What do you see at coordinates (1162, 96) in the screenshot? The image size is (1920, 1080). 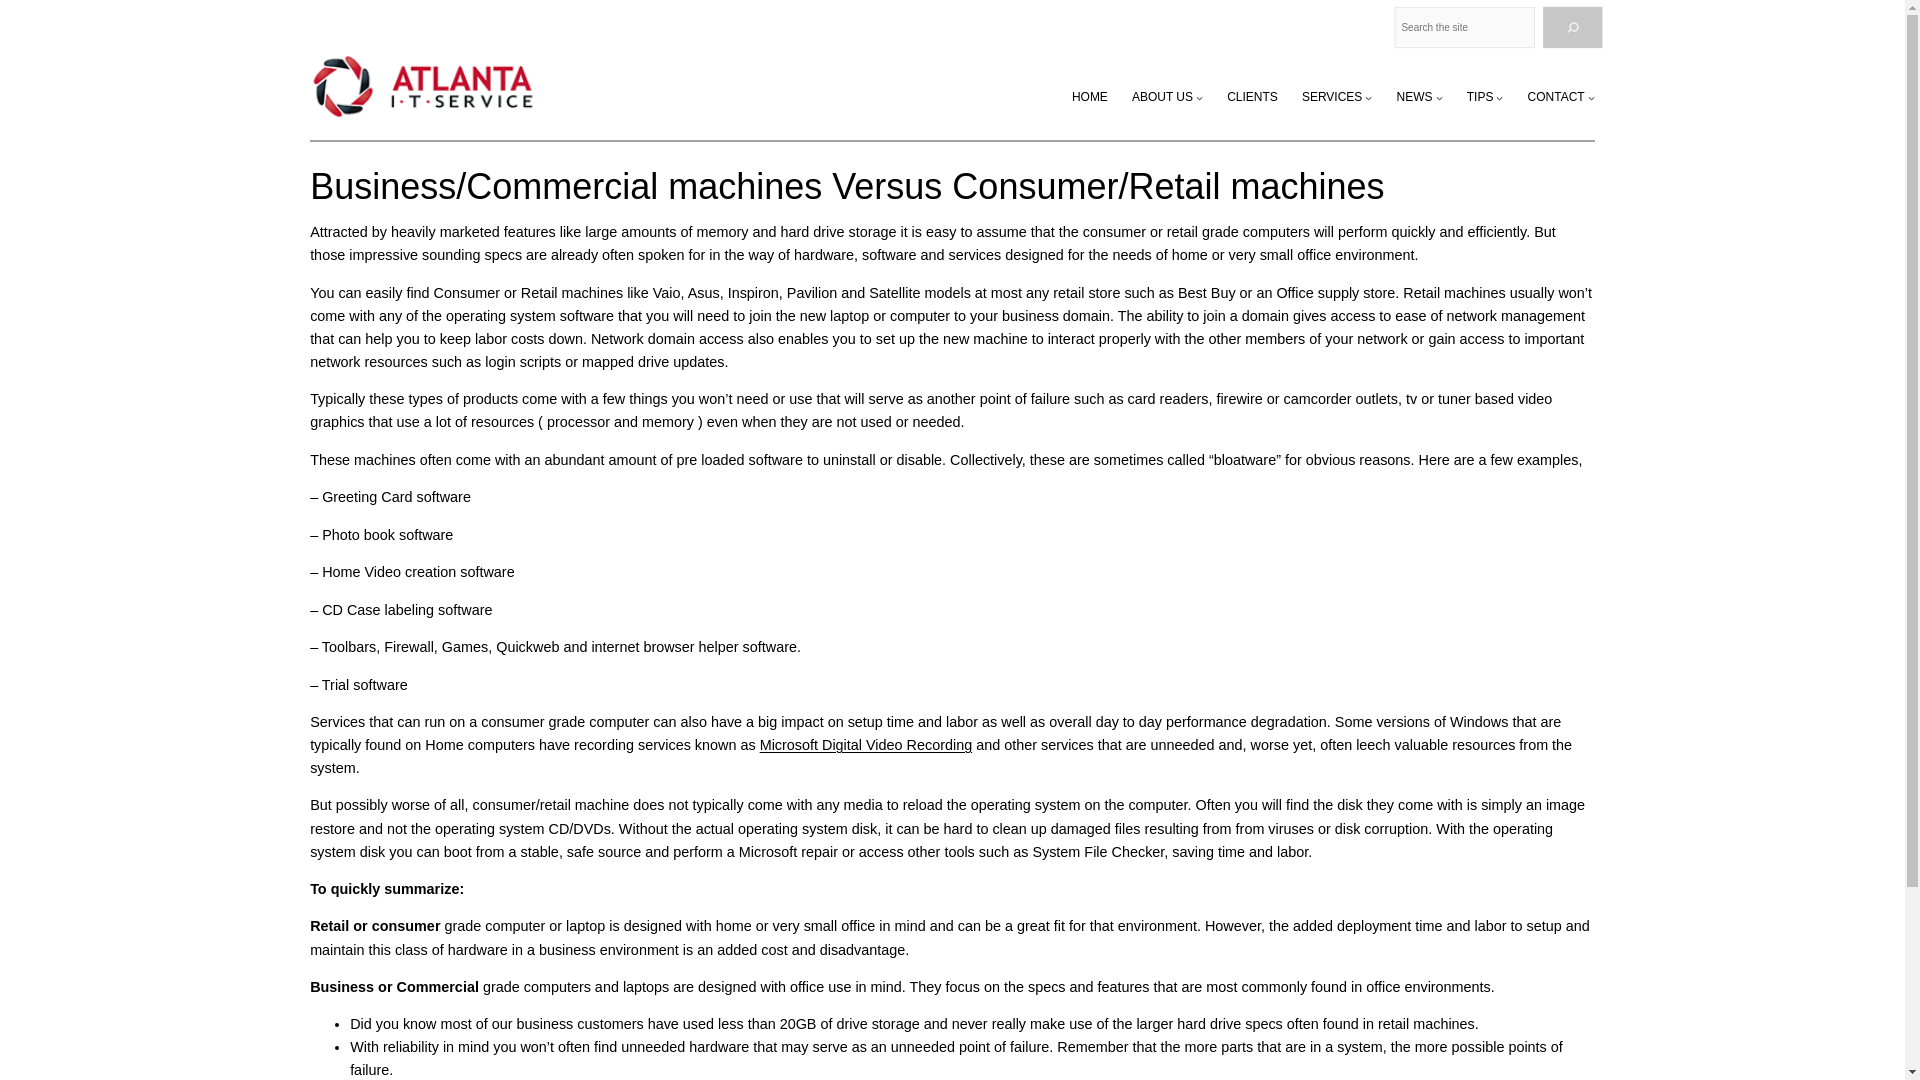 I see `ABOUT US` at bounding box center [1162, 96].